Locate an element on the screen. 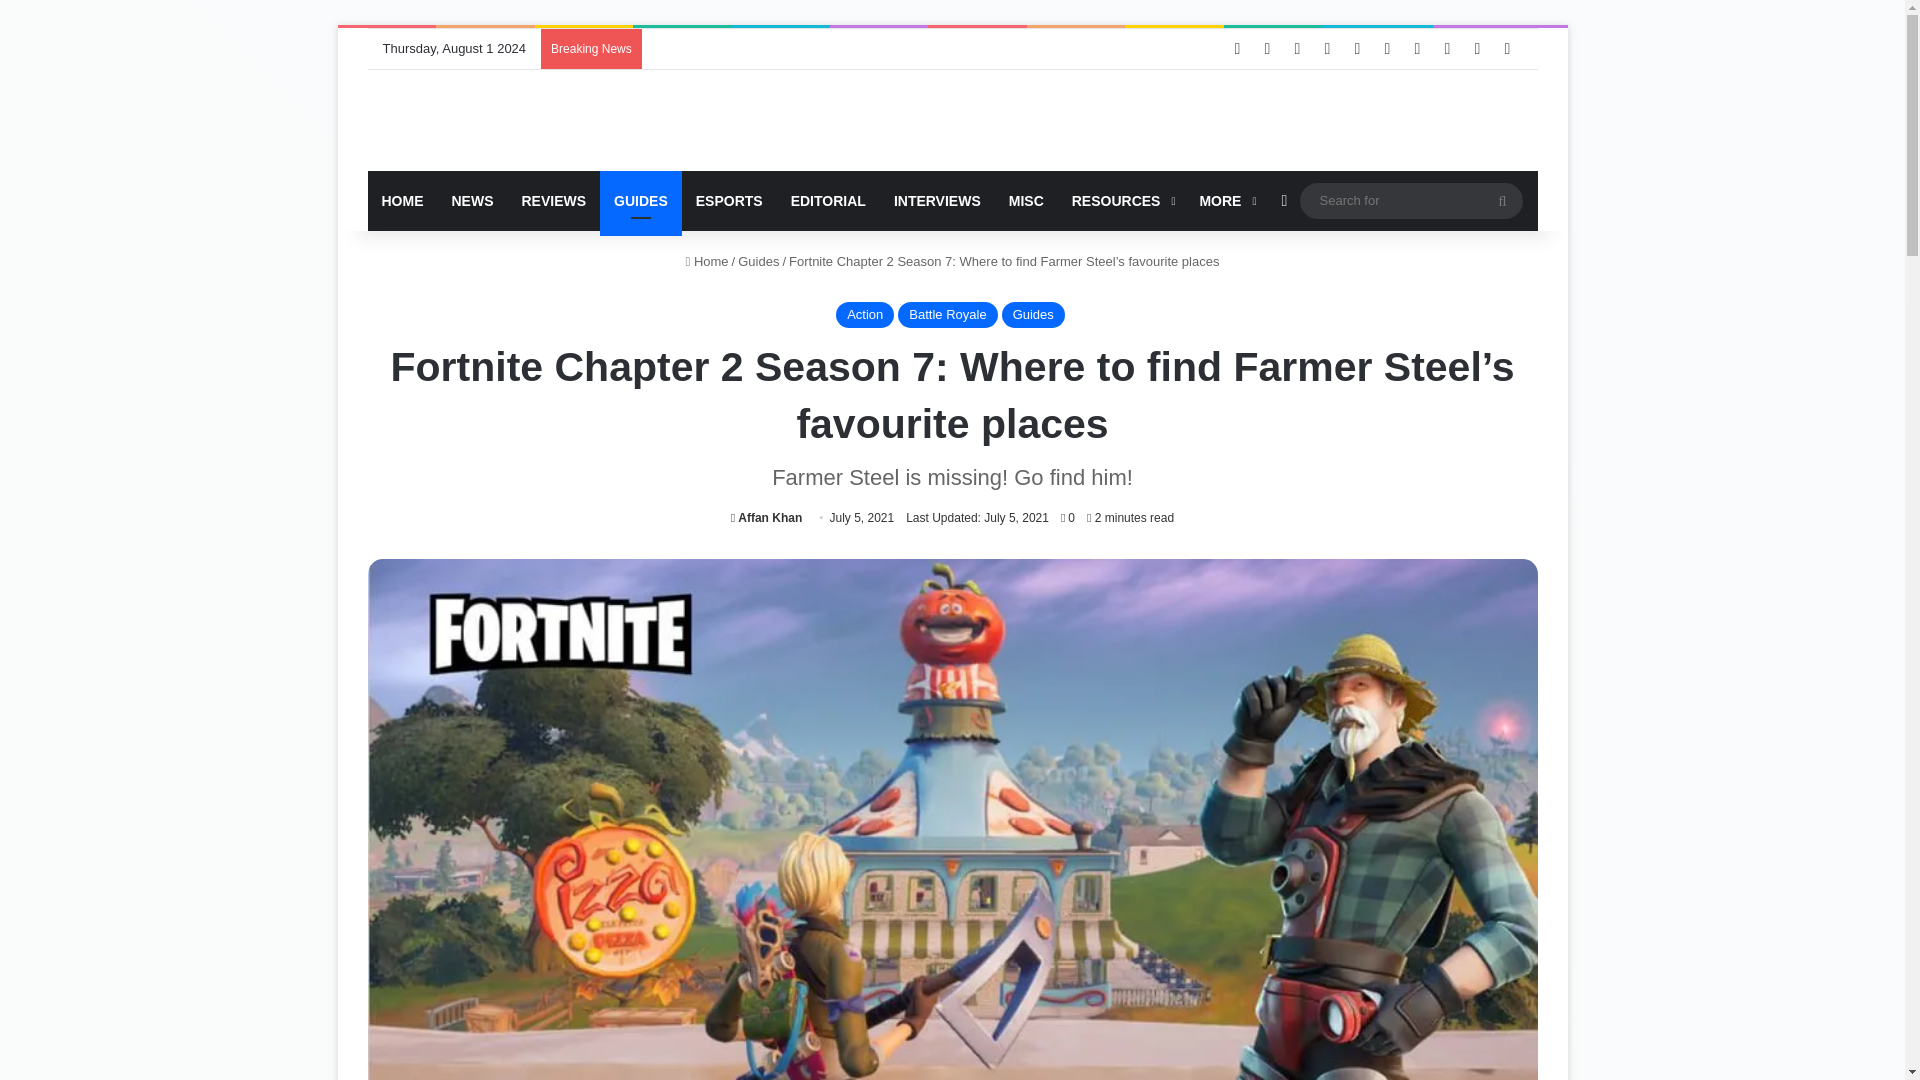 Image resolution: width=1920 pixels, height=1080 pixels. ESPORTS is located at coordinates (729, 200).